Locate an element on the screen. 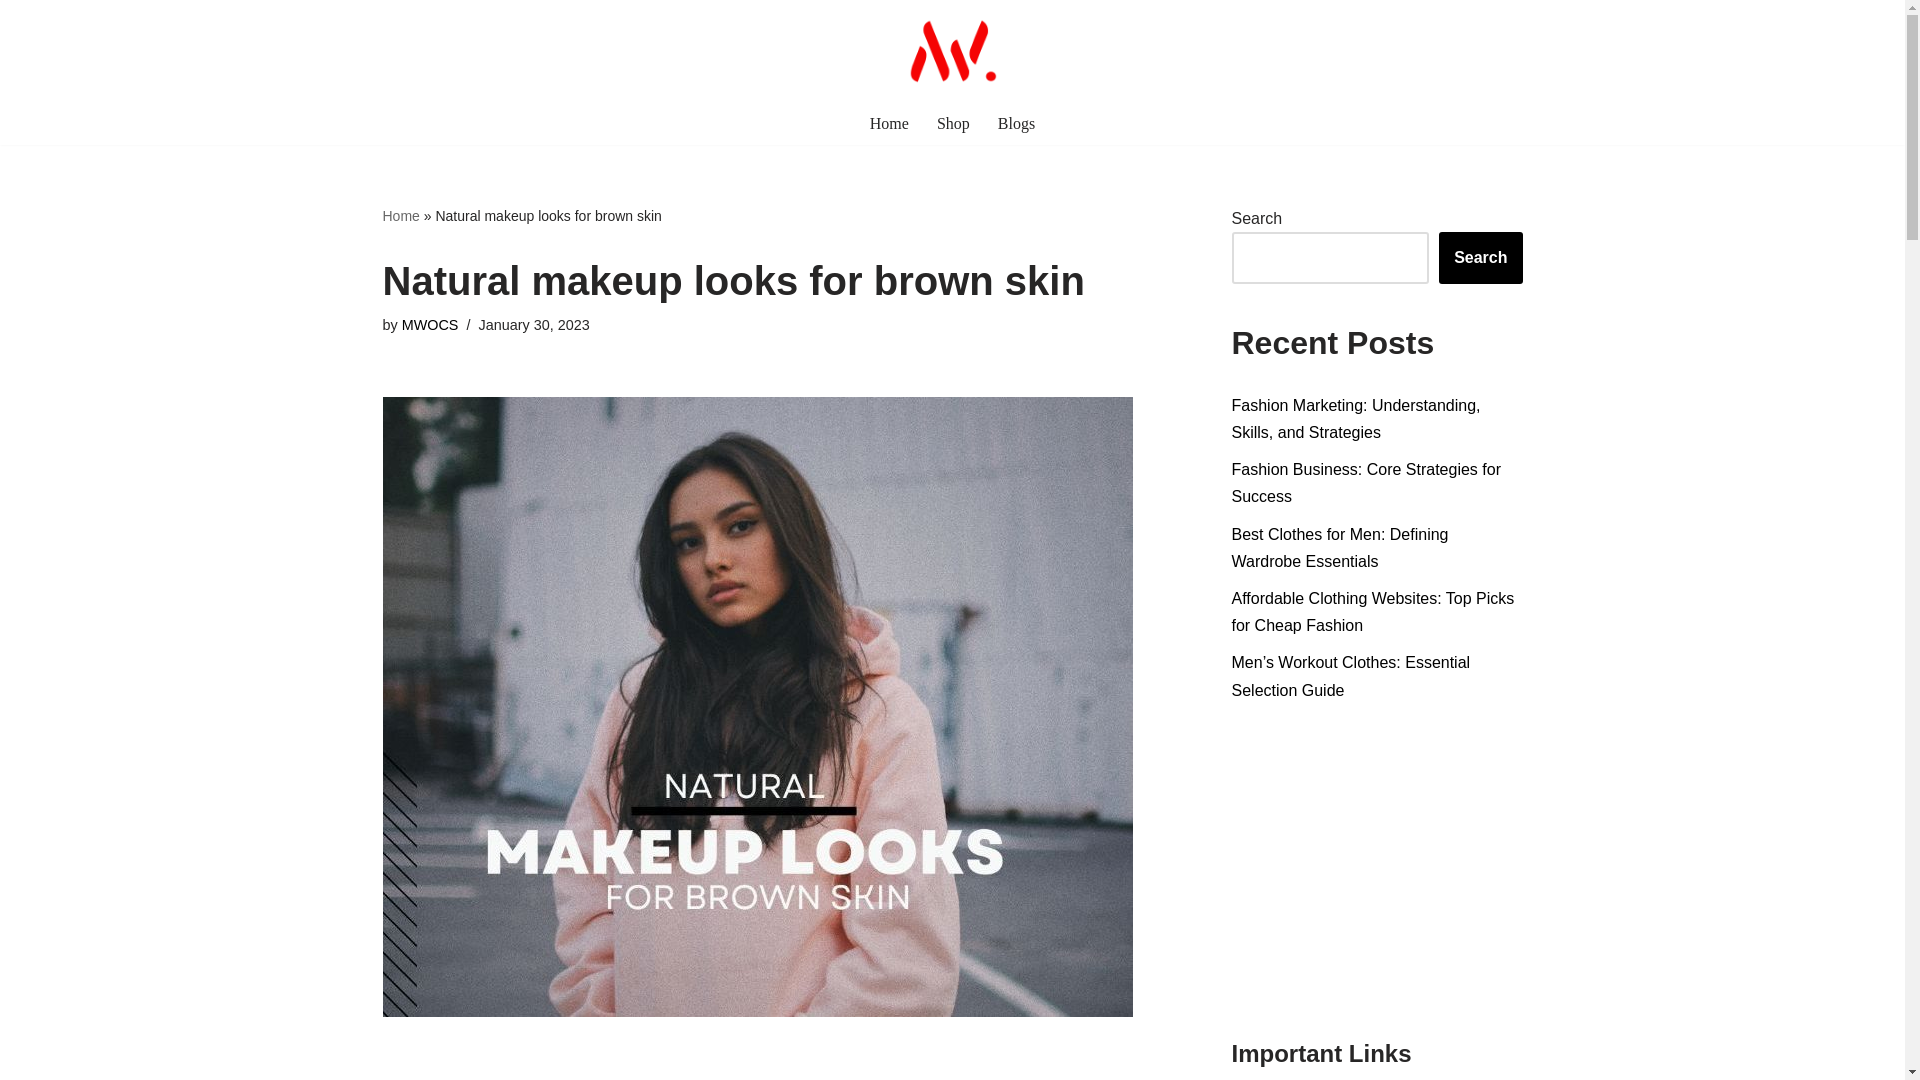  Skip to content is located at coordinates (15, 42).